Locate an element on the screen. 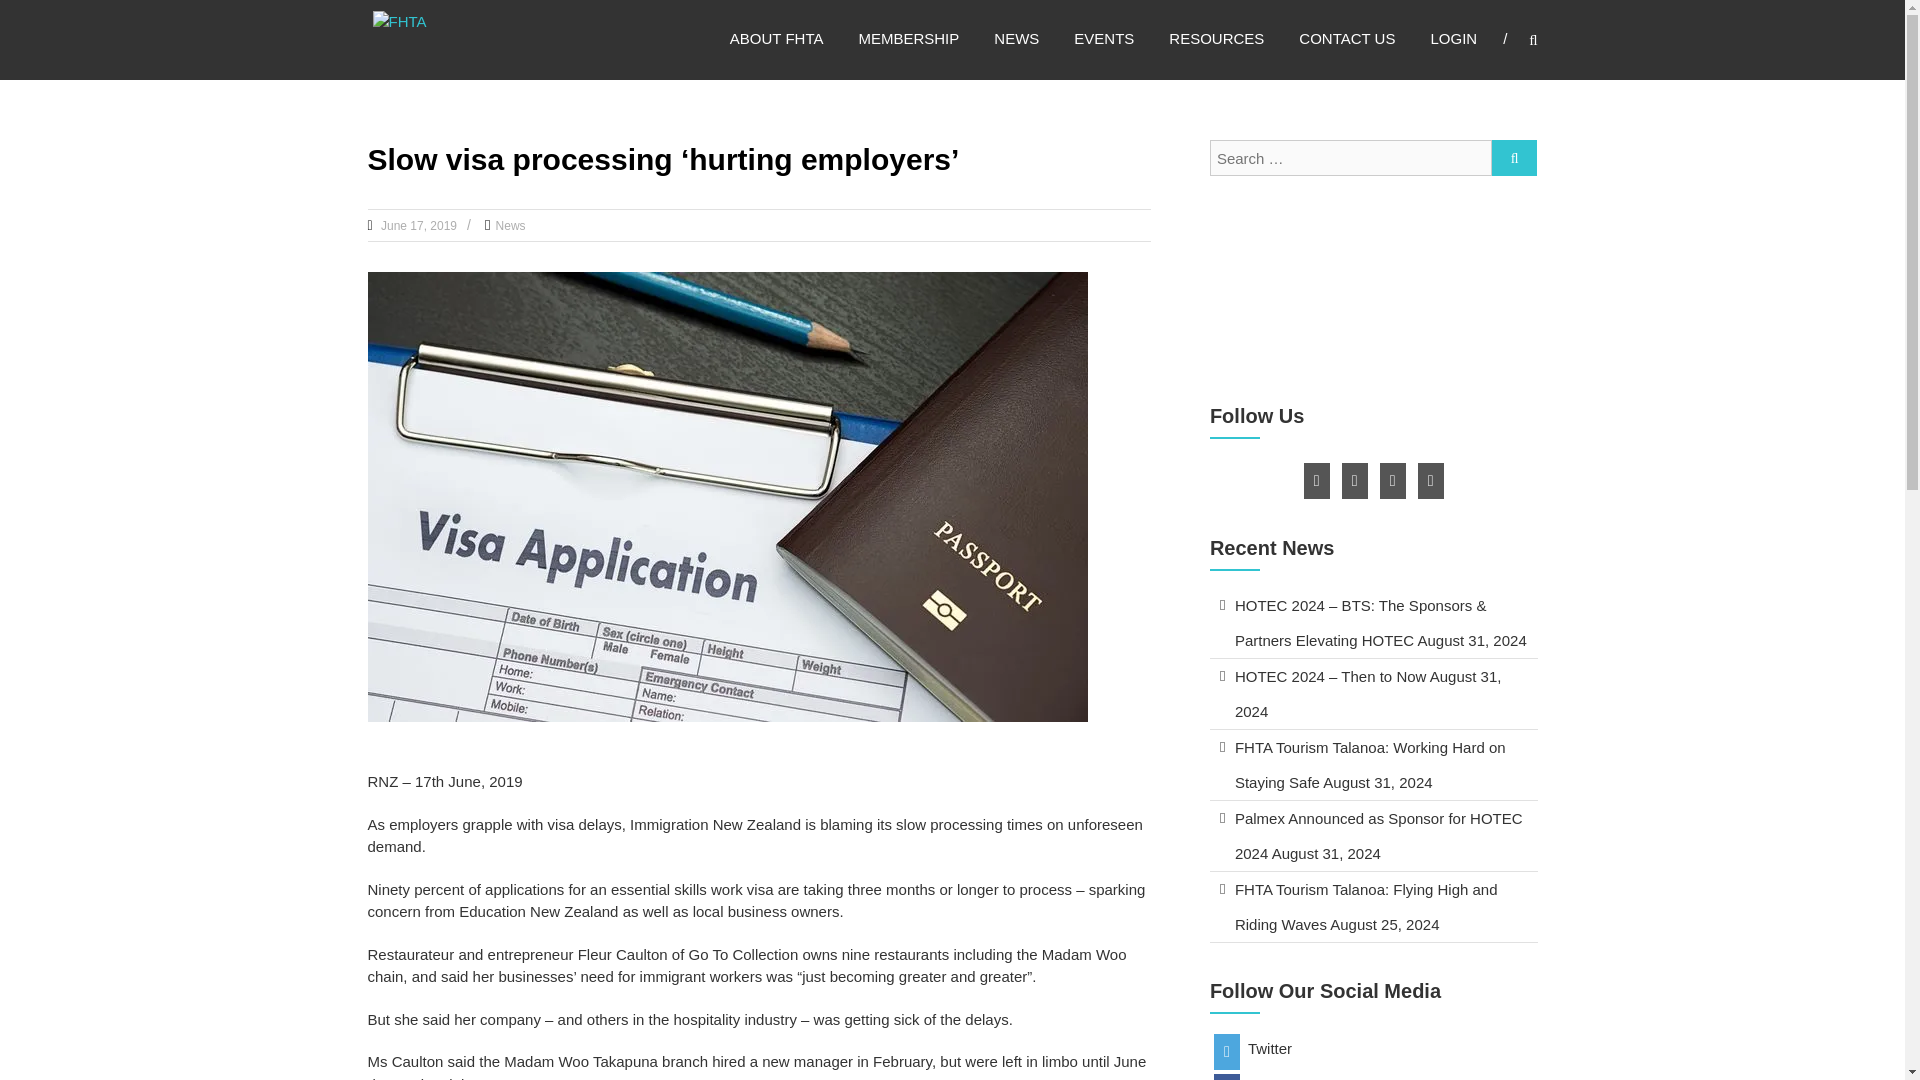 This screenshot has height=1080, width=1920. MEMBERSHIP is located at coordinates (908, 38).